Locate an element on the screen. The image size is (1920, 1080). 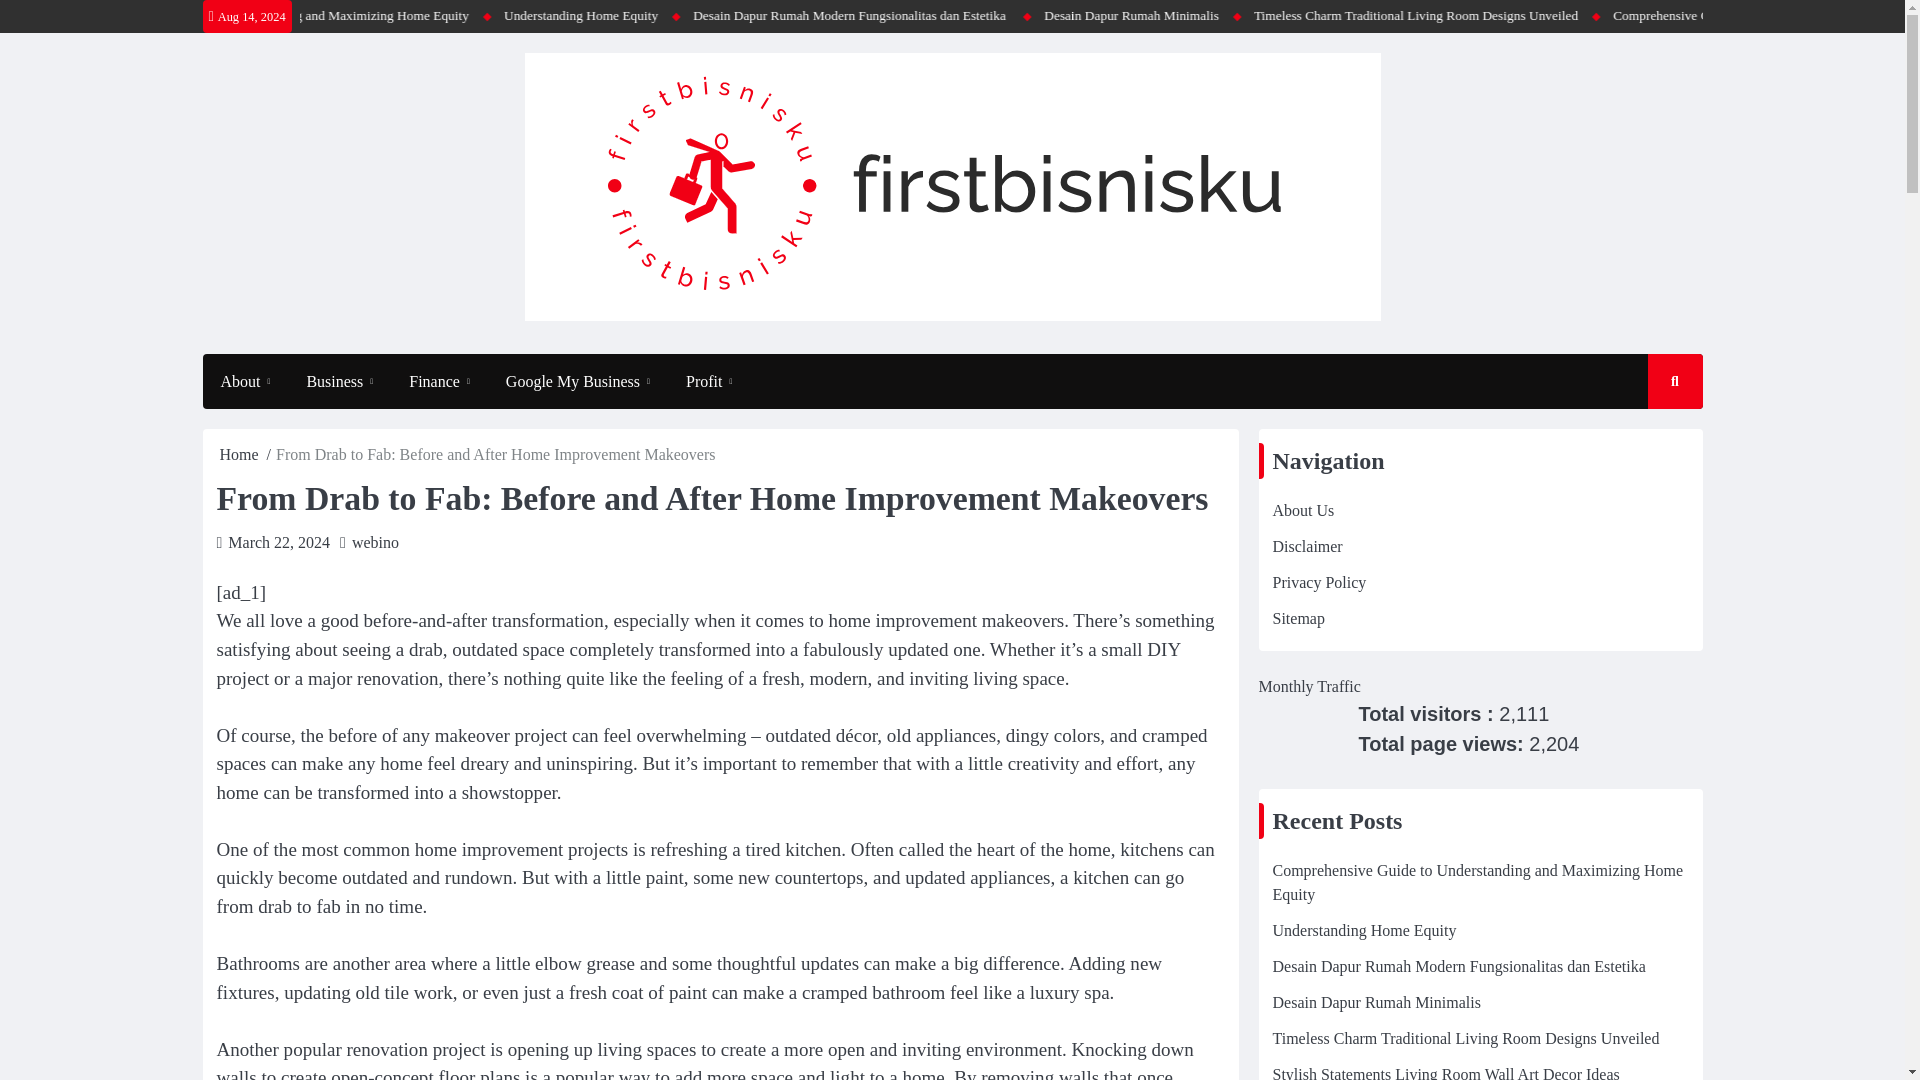
Finance is located at coordinates (439, 381).